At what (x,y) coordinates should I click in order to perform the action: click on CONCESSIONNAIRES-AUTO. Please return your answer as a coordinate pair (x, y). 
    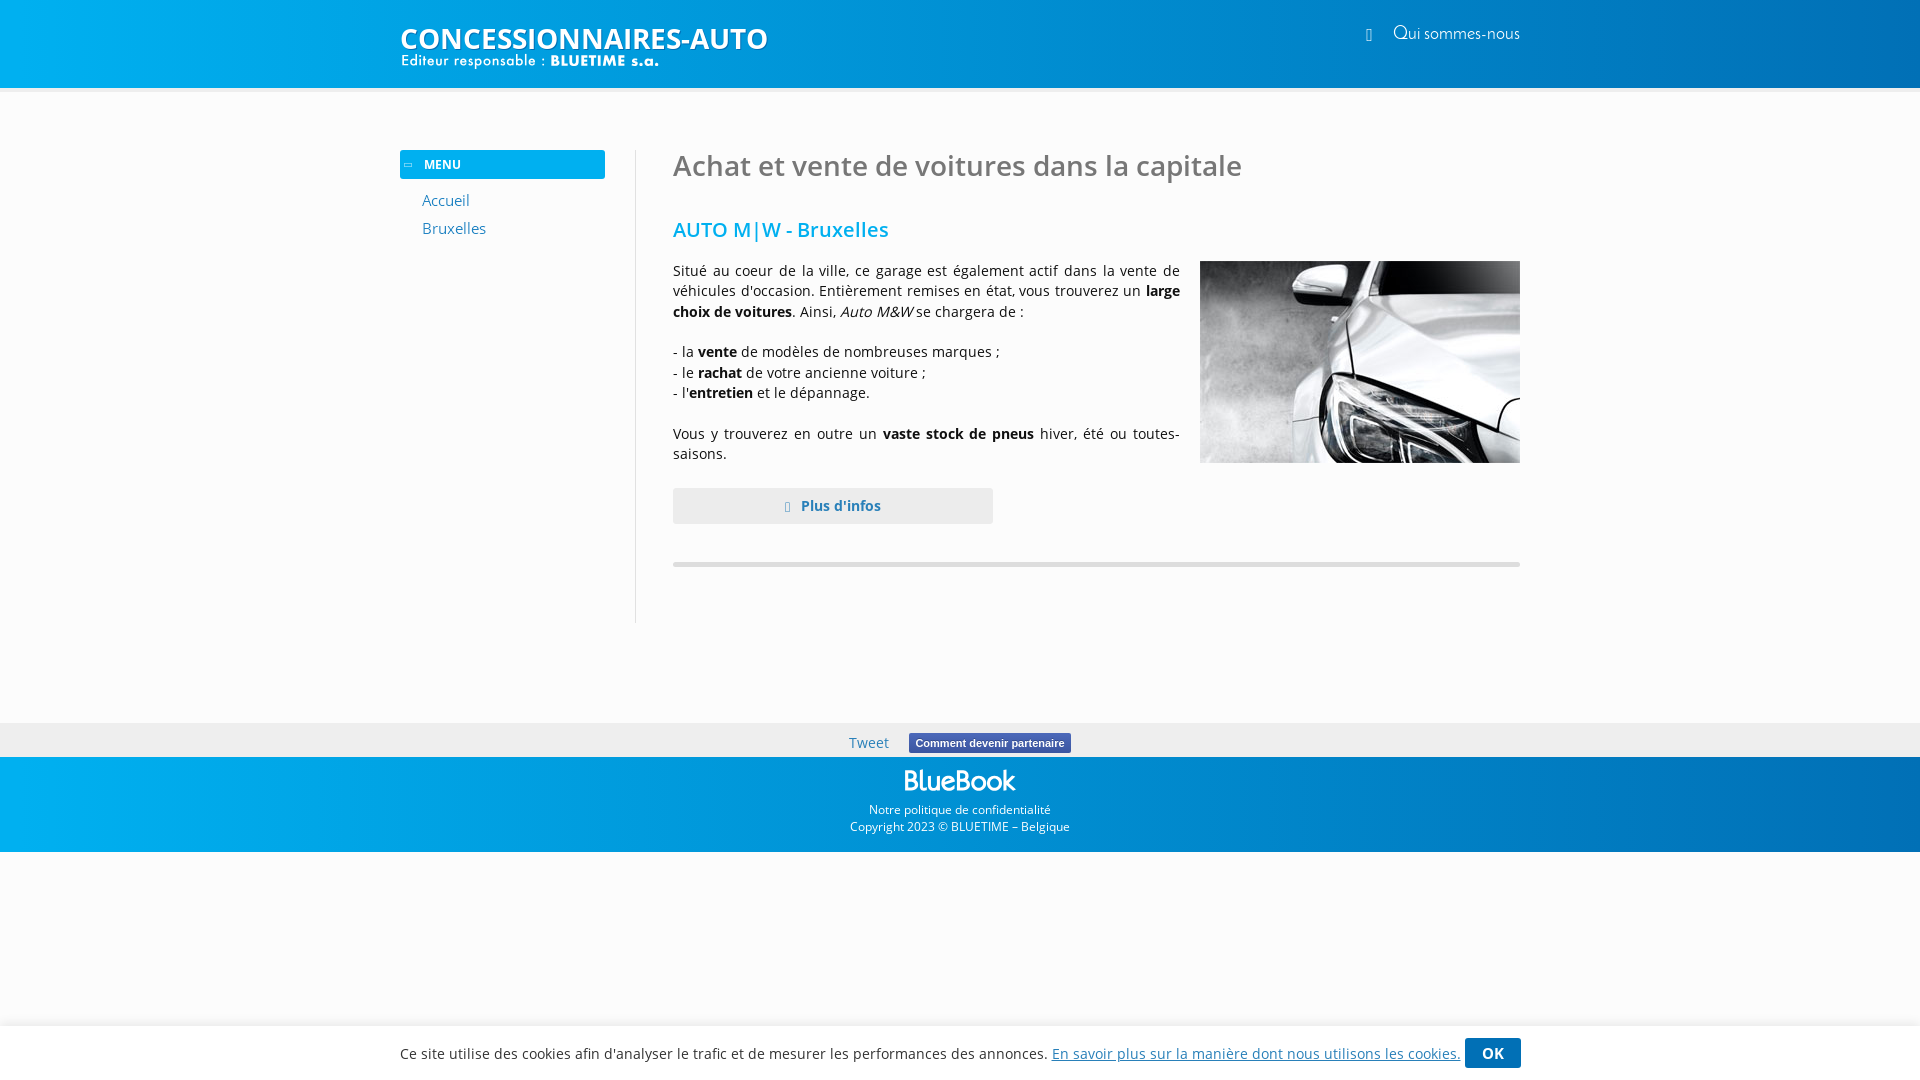
    Looking at the image, I should click on (960, 38).